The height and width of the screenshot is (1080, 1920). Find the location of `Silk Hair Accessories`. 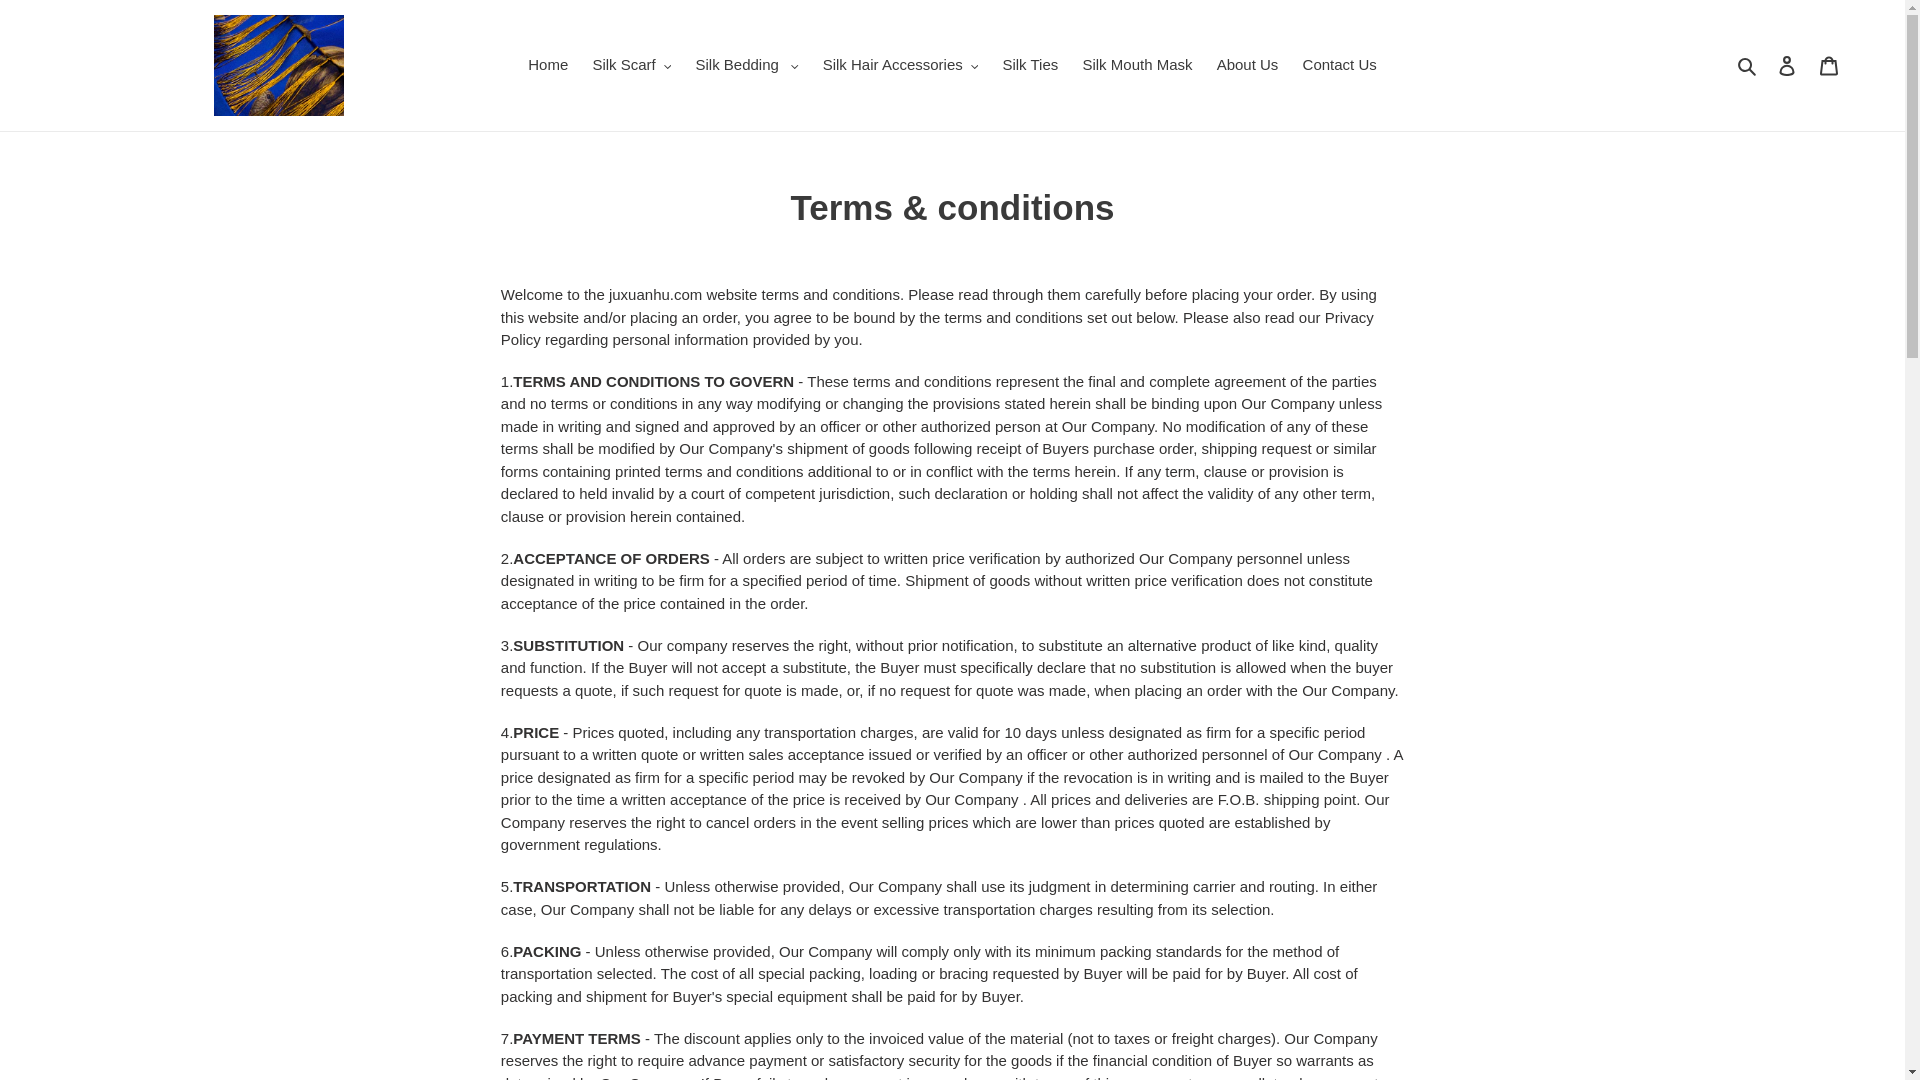

Silk Hair Accessories is located at coordinates (900, 64).